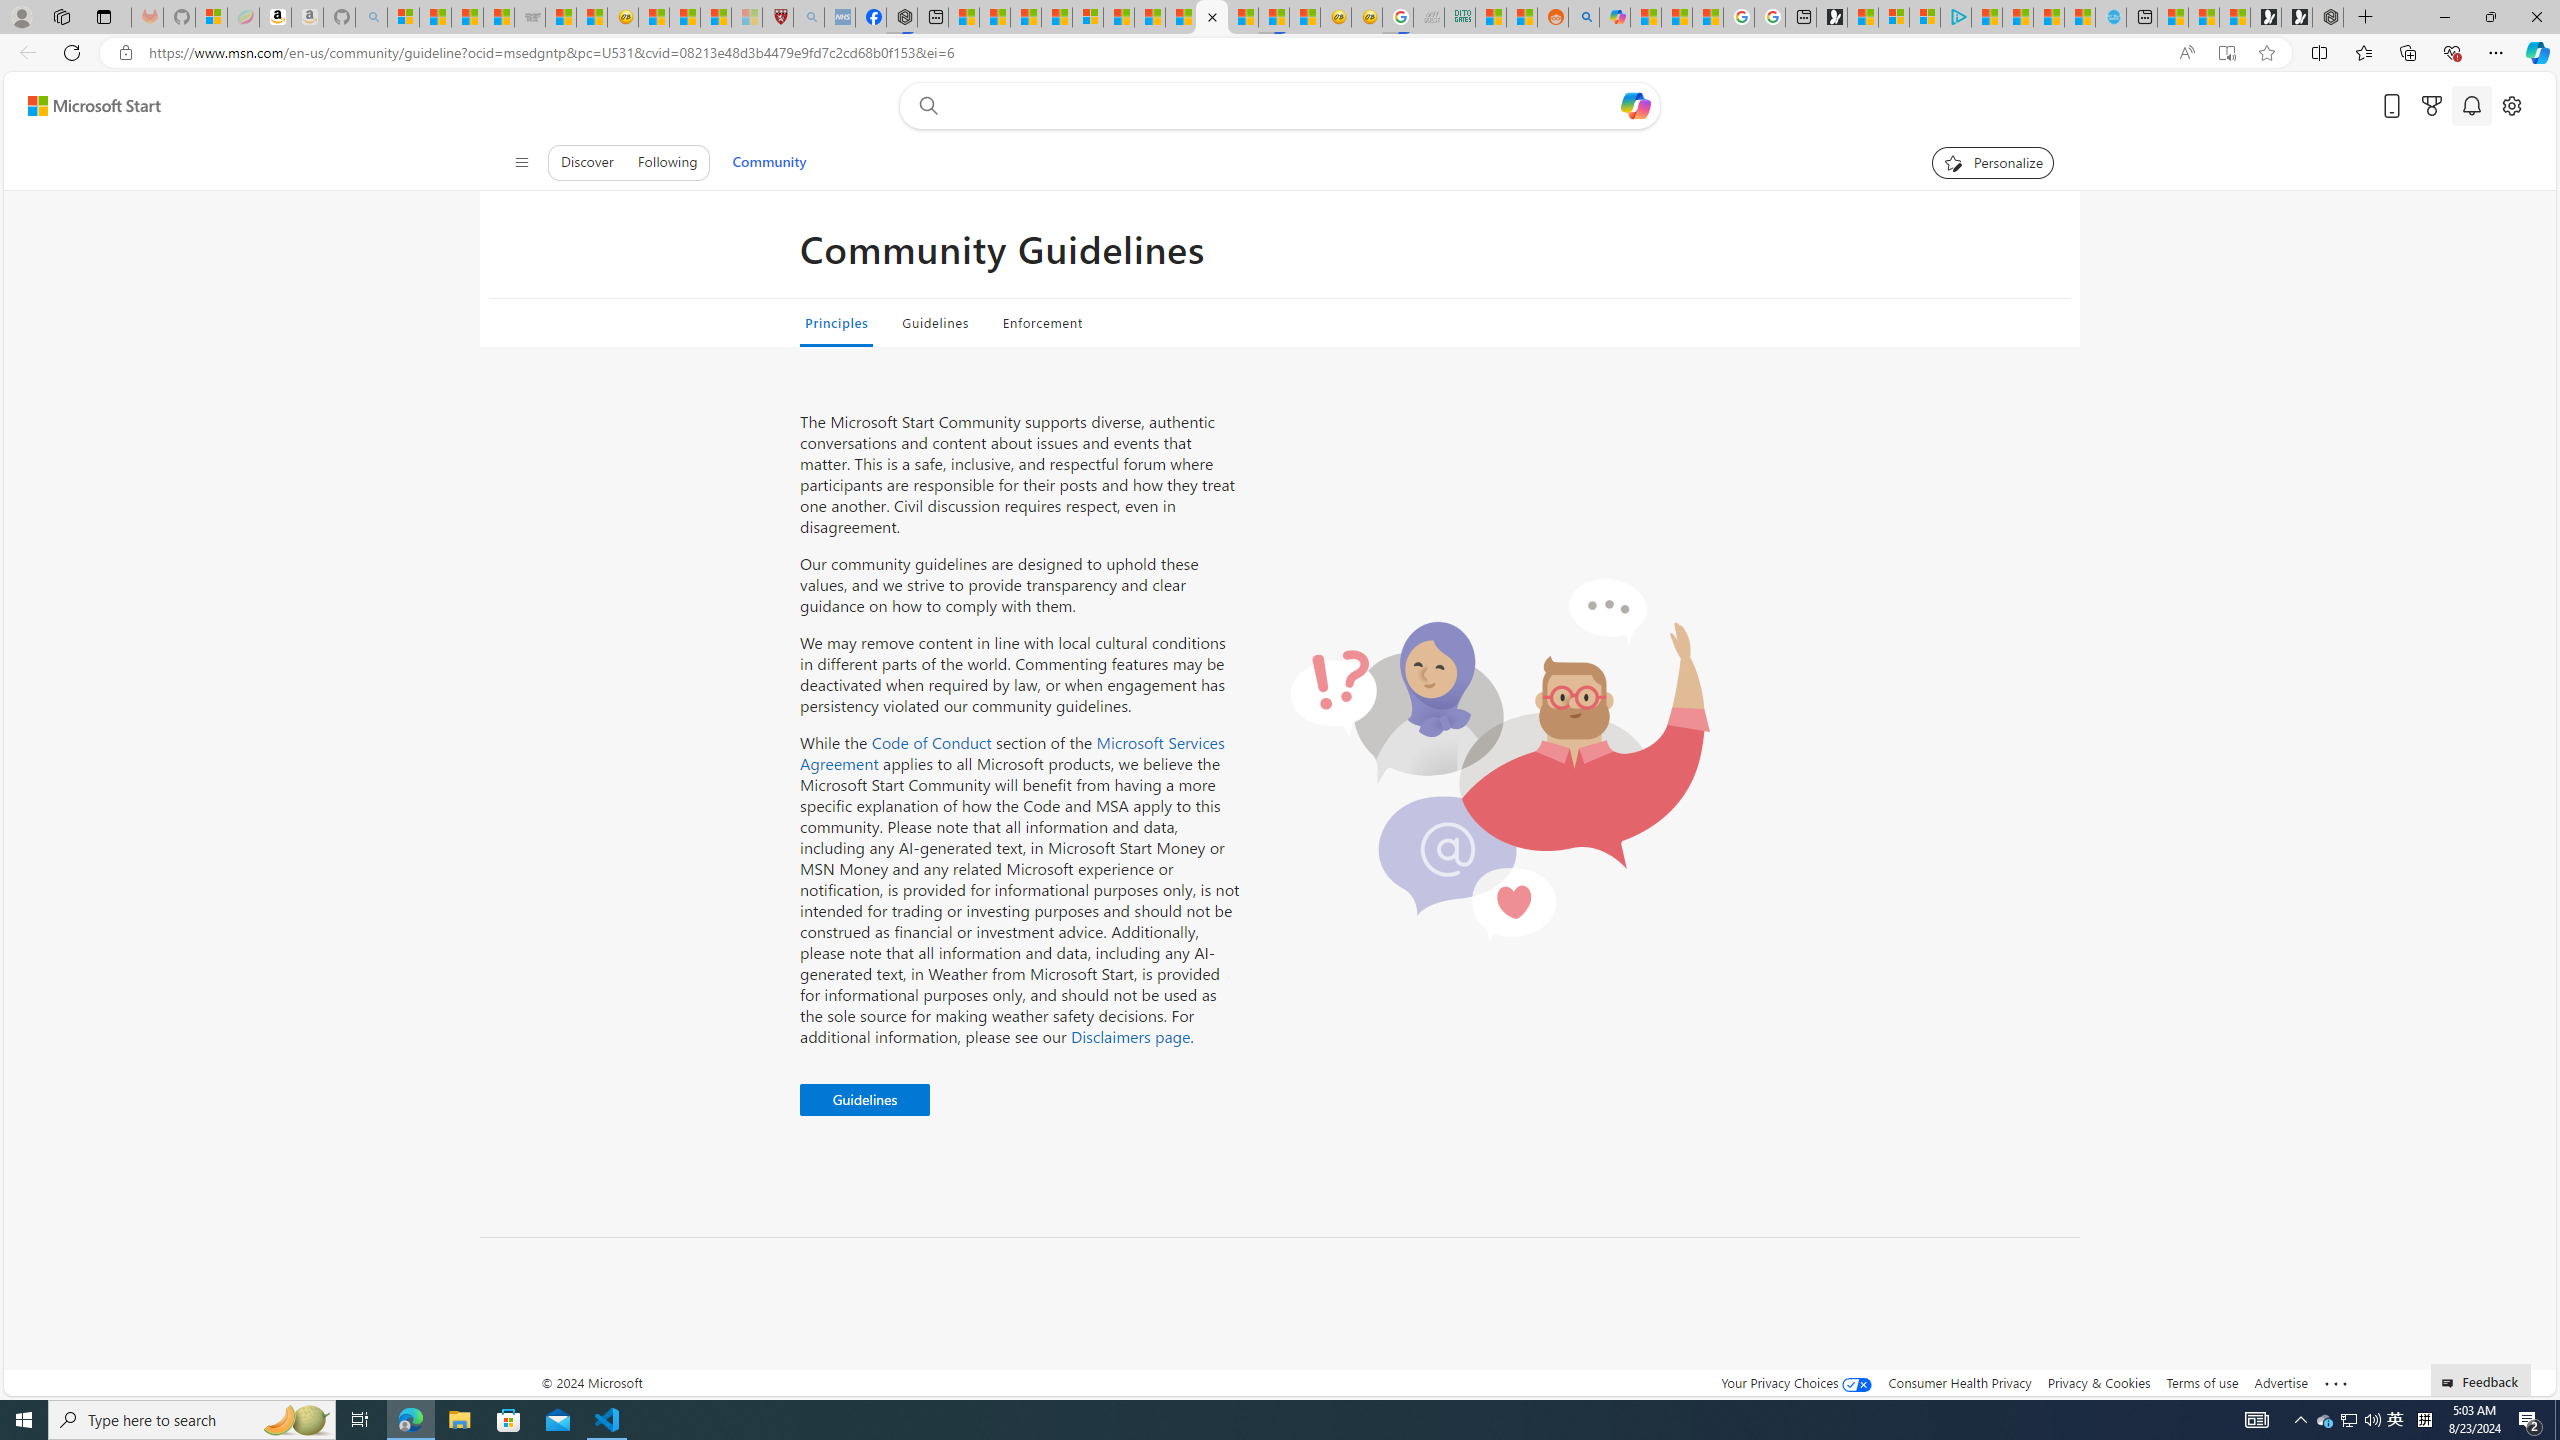  What do you see at coordinates (2432, 106) in the screenshot?
I see `Microsoft rewards` at bounding box center [2432, 106].